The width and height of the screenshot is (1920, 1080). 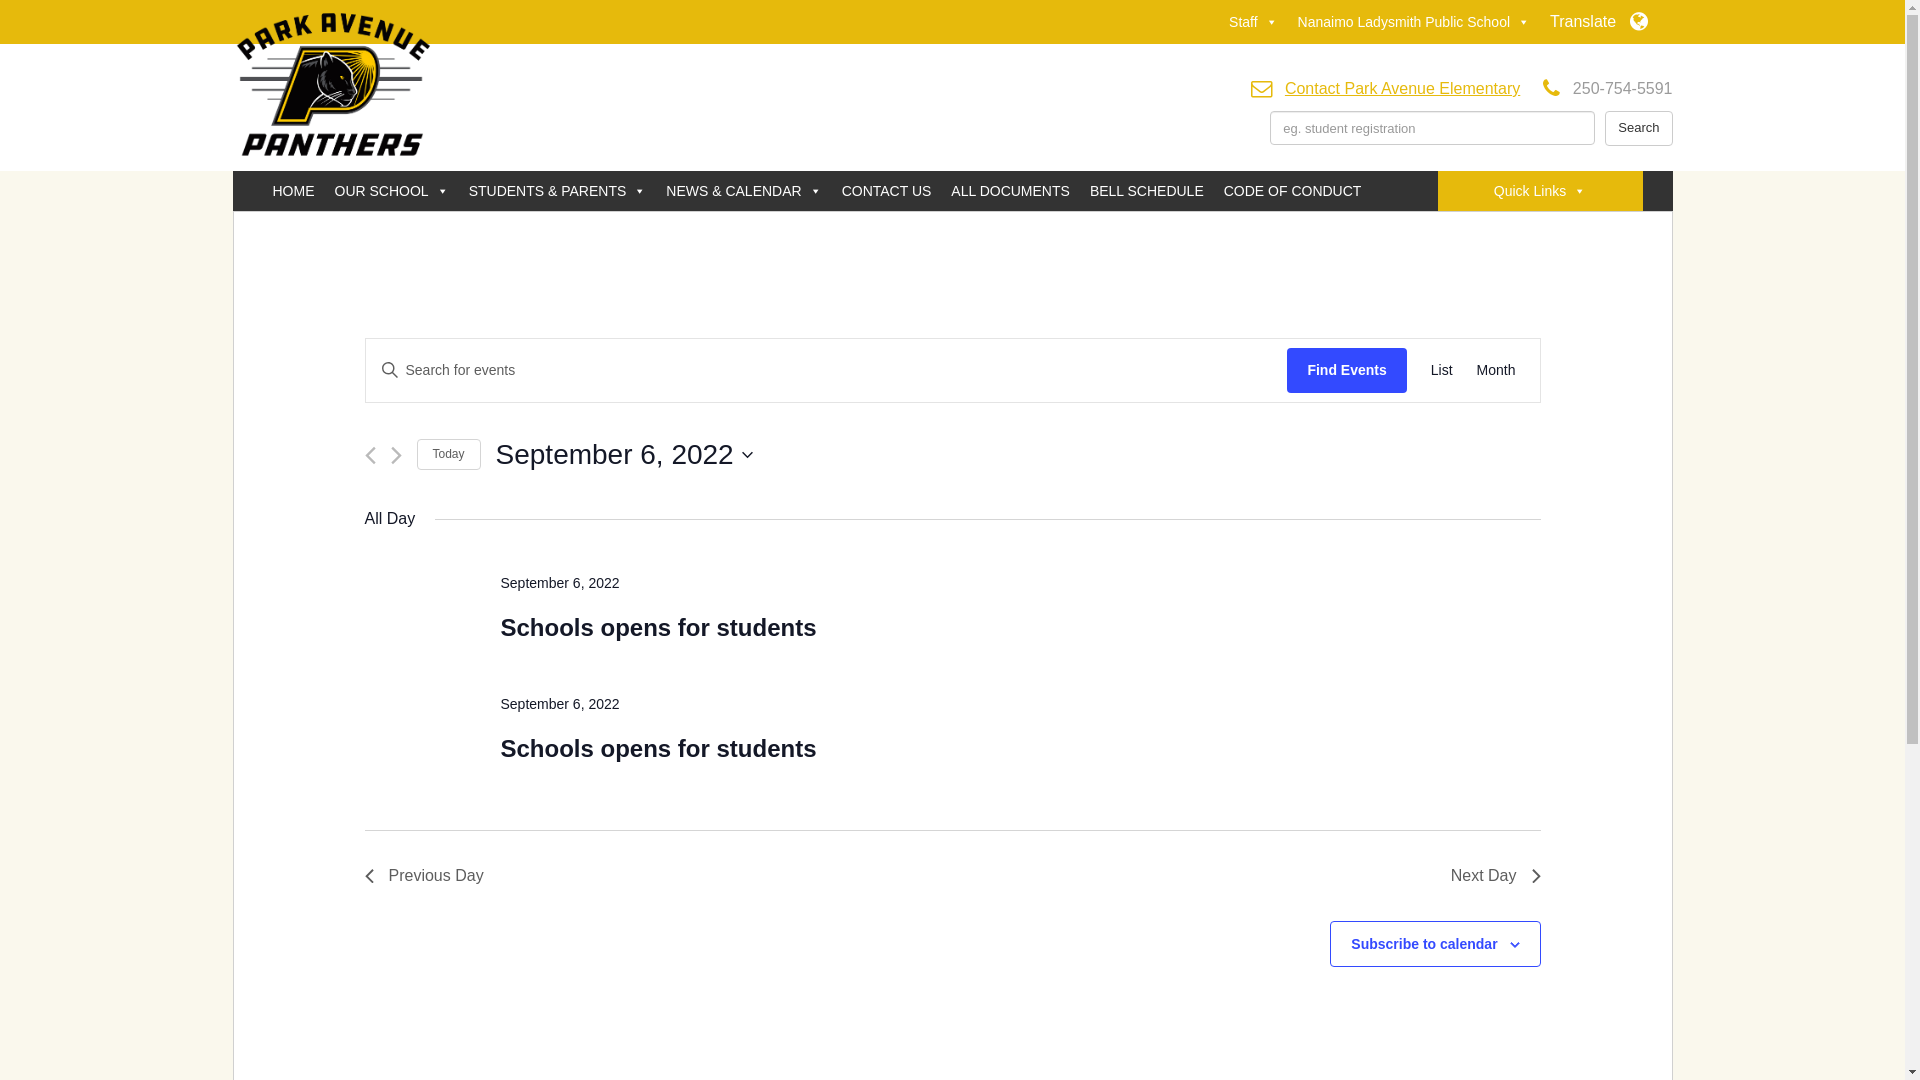 What do you see at coordinates (1496, 876) in the screenshot?
I see `Next Day` at bounding box center [1496, 876].